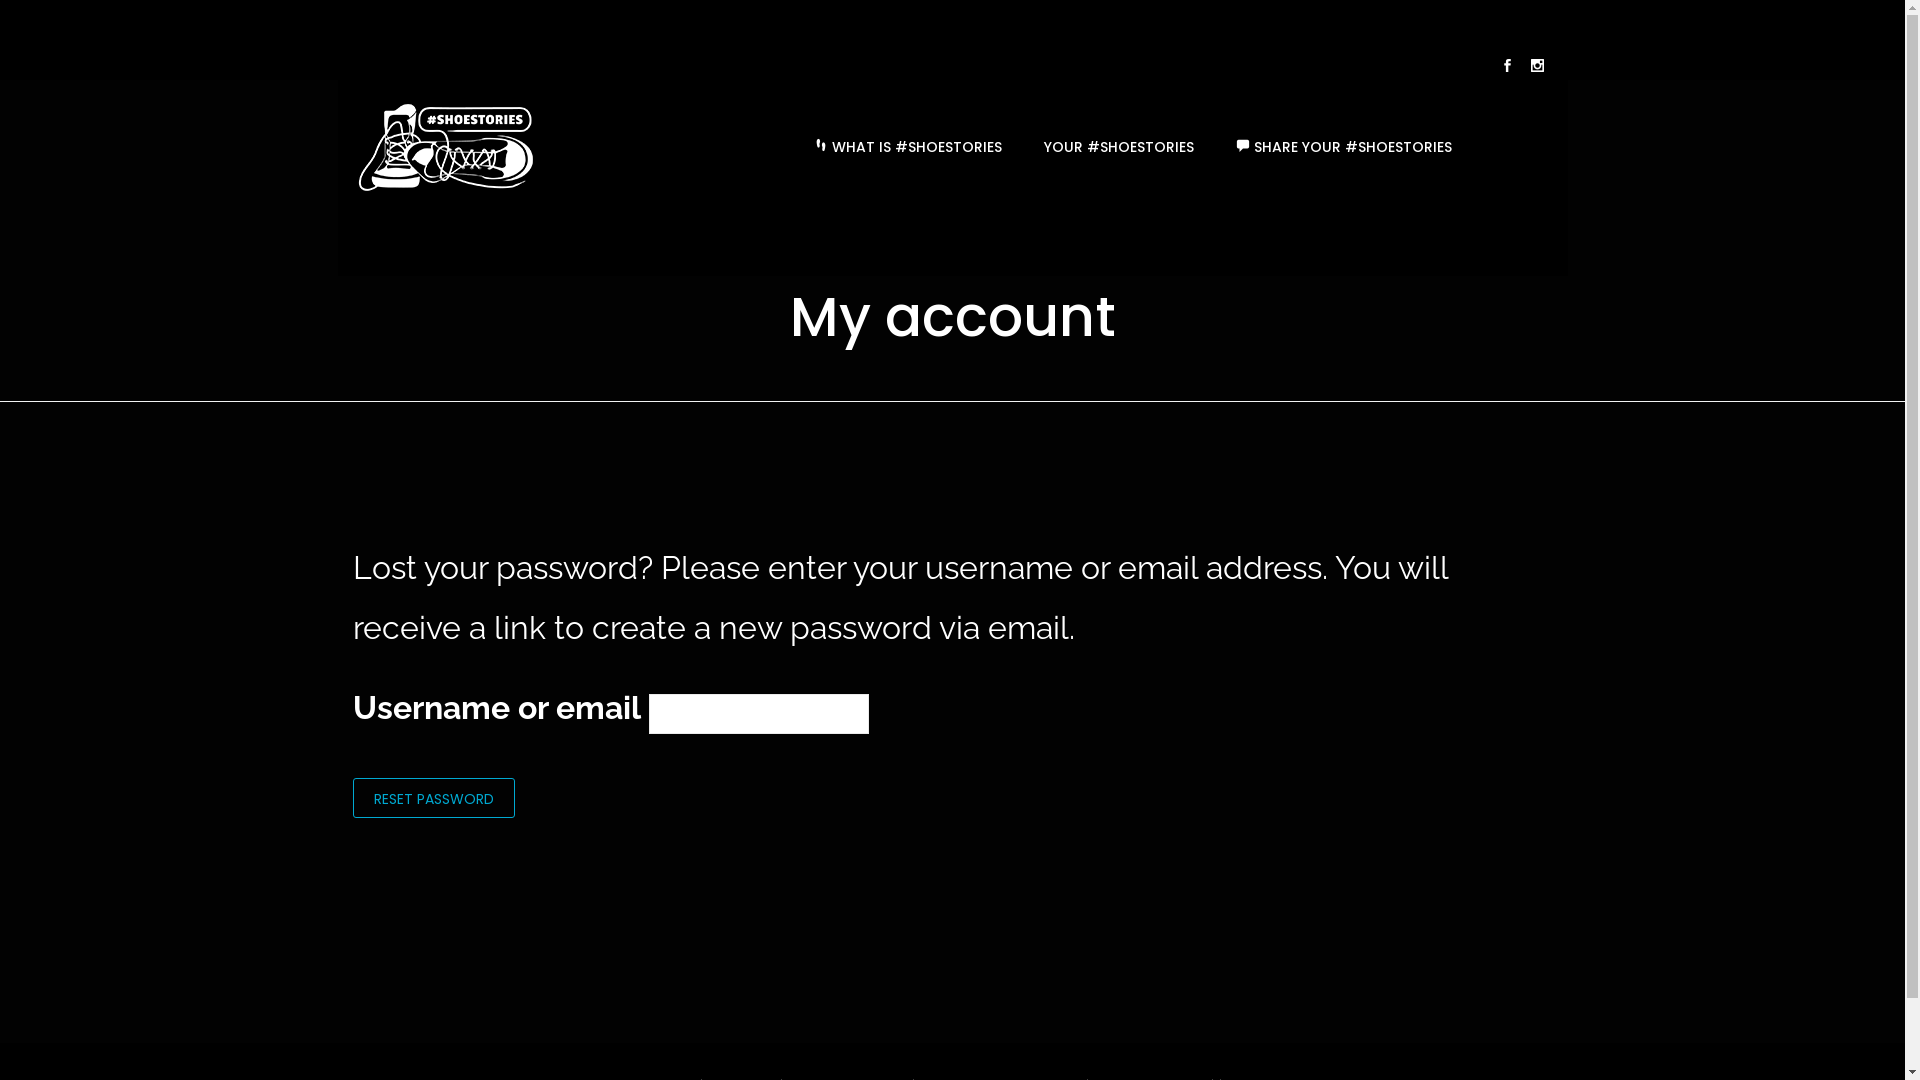  Describe the element at coordinates (433, 798) in the screenshot. I see `RESET PASSWORD` at that location.